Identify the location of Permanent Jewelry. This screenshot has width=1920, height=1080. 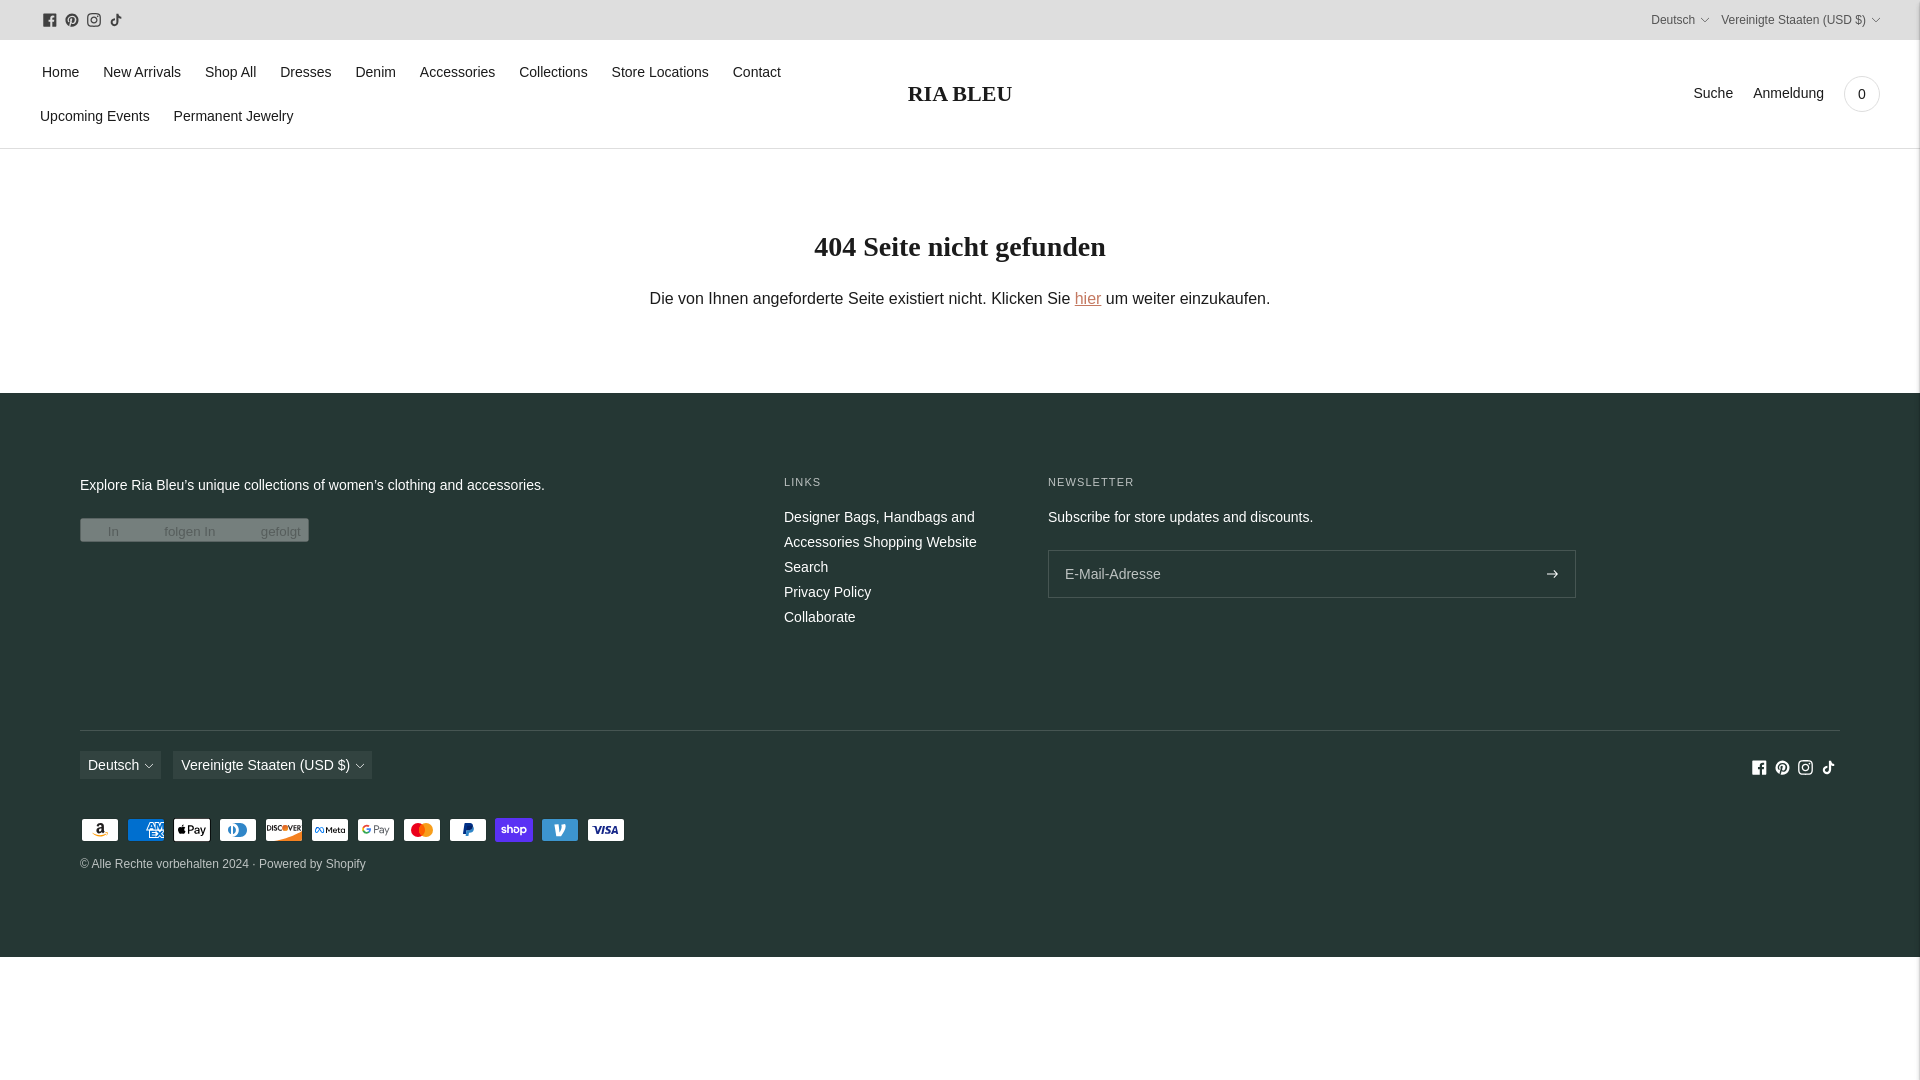
(234, 116).